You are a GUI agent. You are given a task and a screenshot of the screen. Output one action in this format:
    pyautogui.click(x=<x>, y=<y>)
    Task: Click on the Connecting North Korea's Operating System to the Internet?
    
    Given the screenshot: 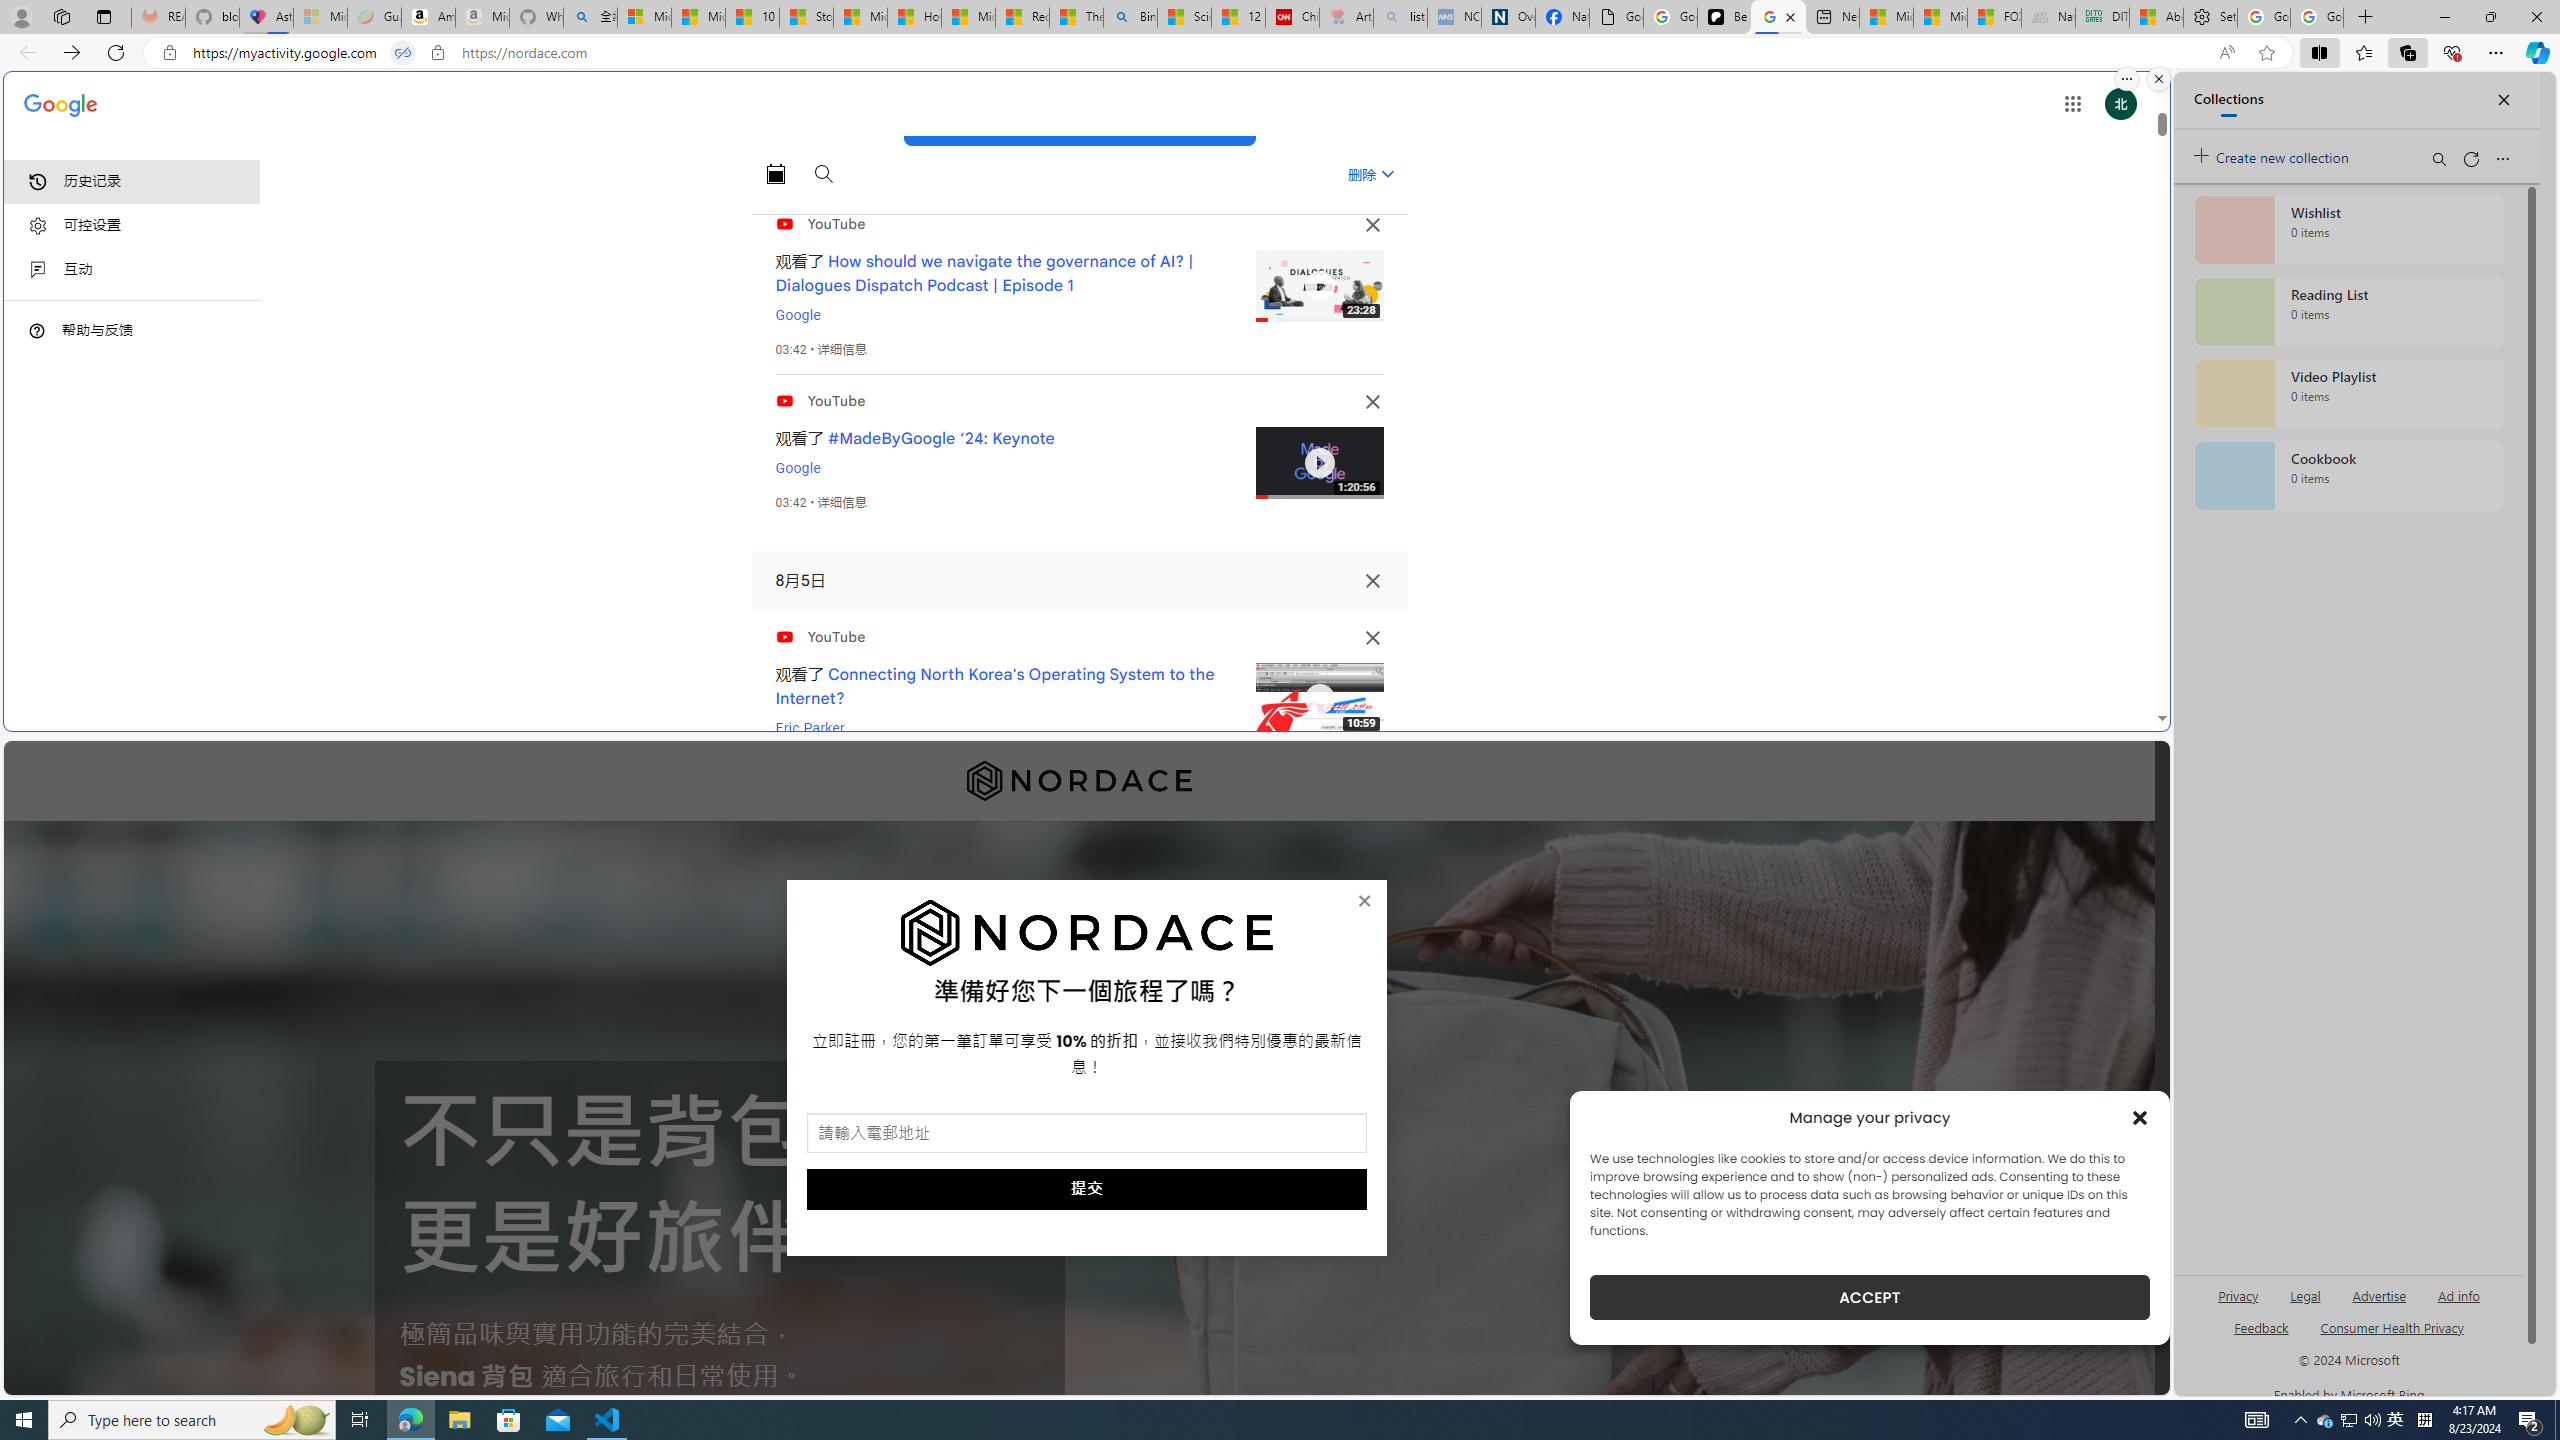 What is the action you would take?
    pyautogui.click(x=996, y=686)
    